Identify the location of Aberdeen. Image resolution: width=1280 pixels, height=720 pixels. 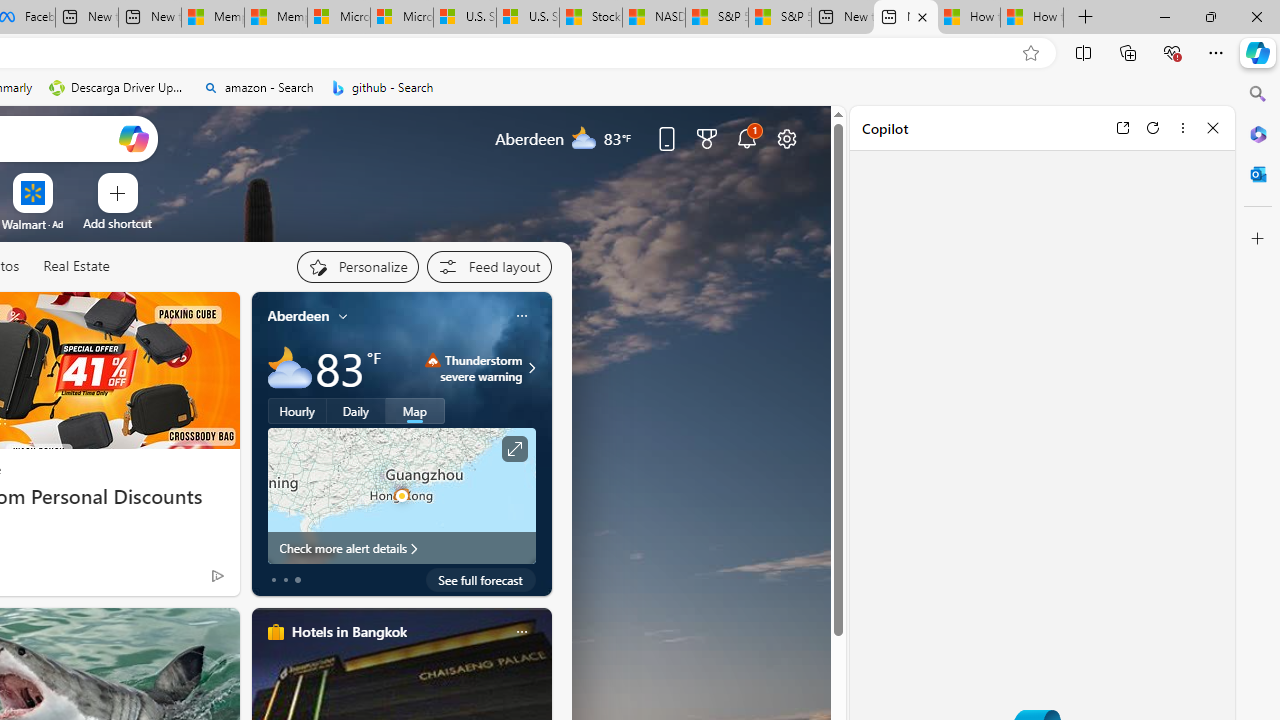
(298, 315).